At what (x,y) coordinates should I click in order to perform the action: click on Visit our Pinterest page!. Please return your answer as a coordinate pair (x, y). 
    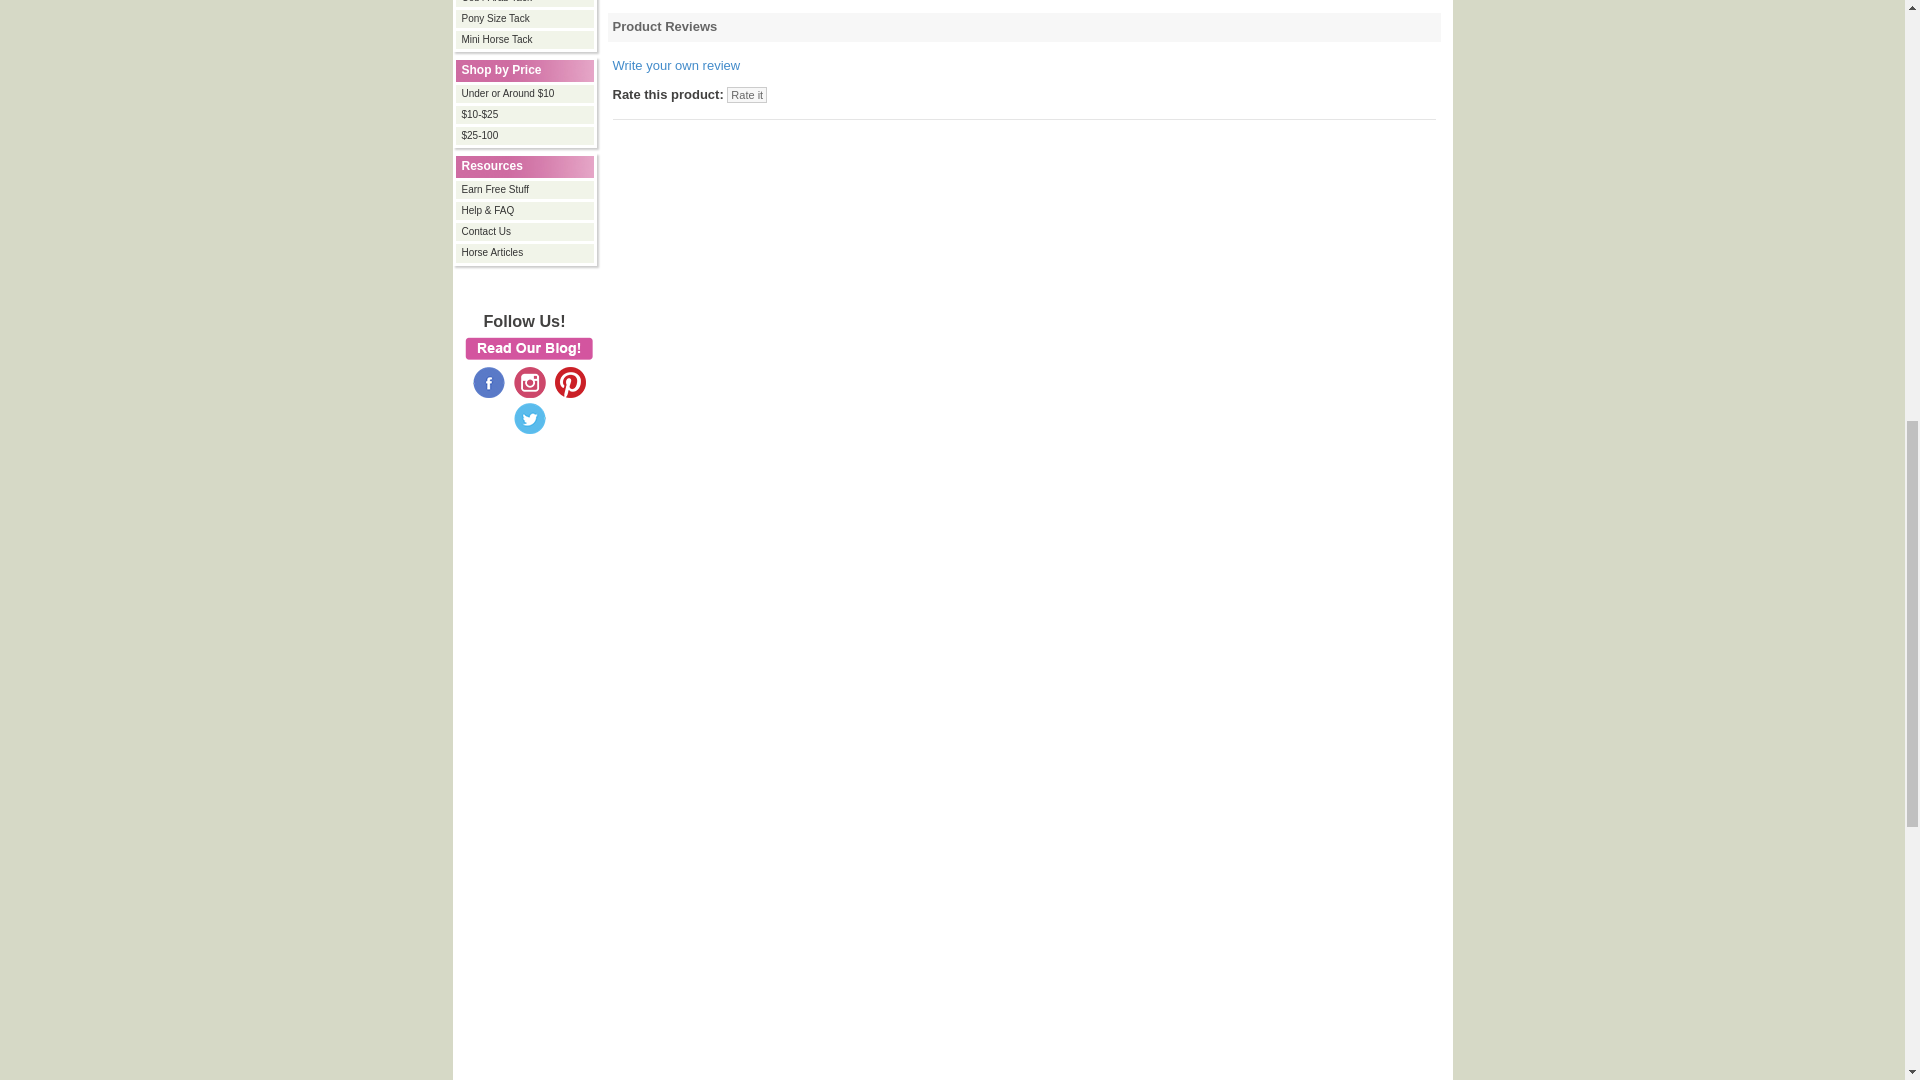
    Looking at the image, I should click on (570, 380).